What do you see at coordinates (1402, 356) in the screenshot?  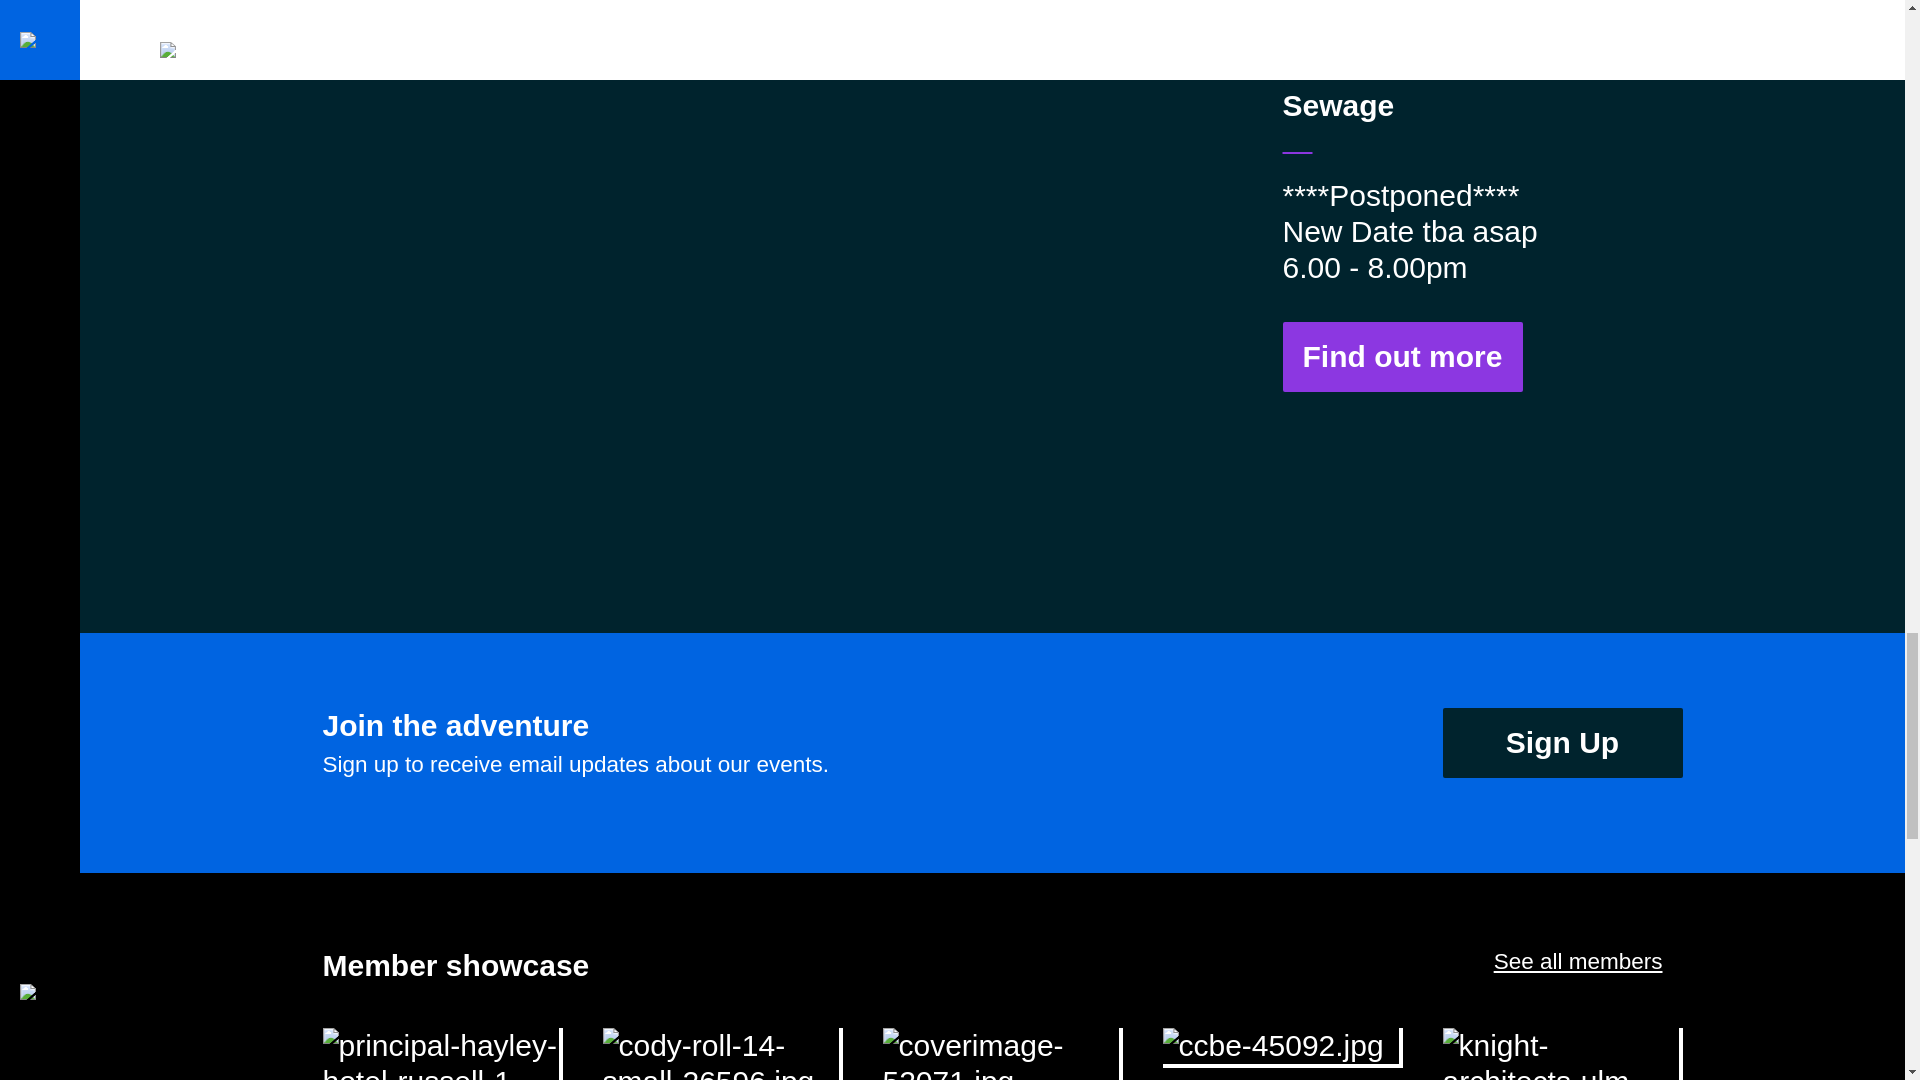 I see `Find out more` at bounding box center [1402, 356].